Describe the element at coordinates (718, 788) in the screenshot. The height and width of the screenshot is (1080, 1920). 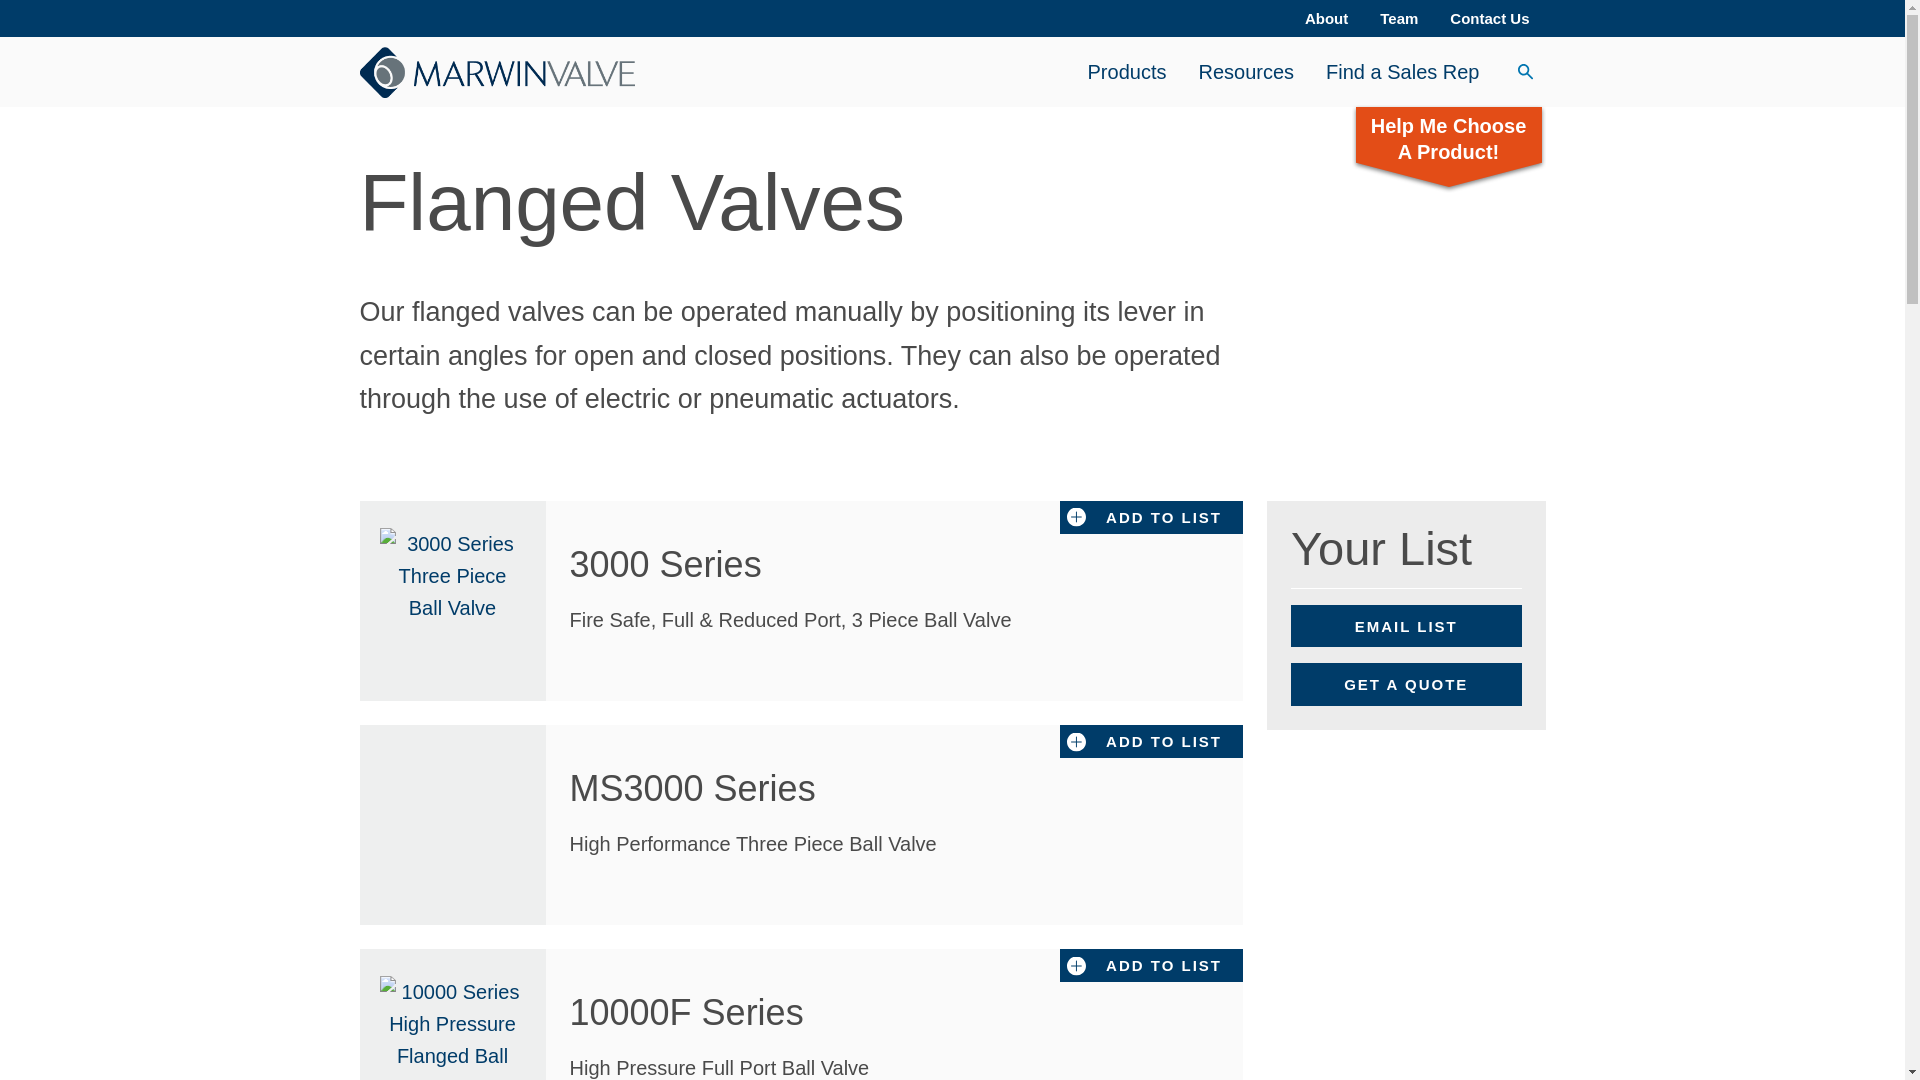
I see `MS3000 Series` at that location.